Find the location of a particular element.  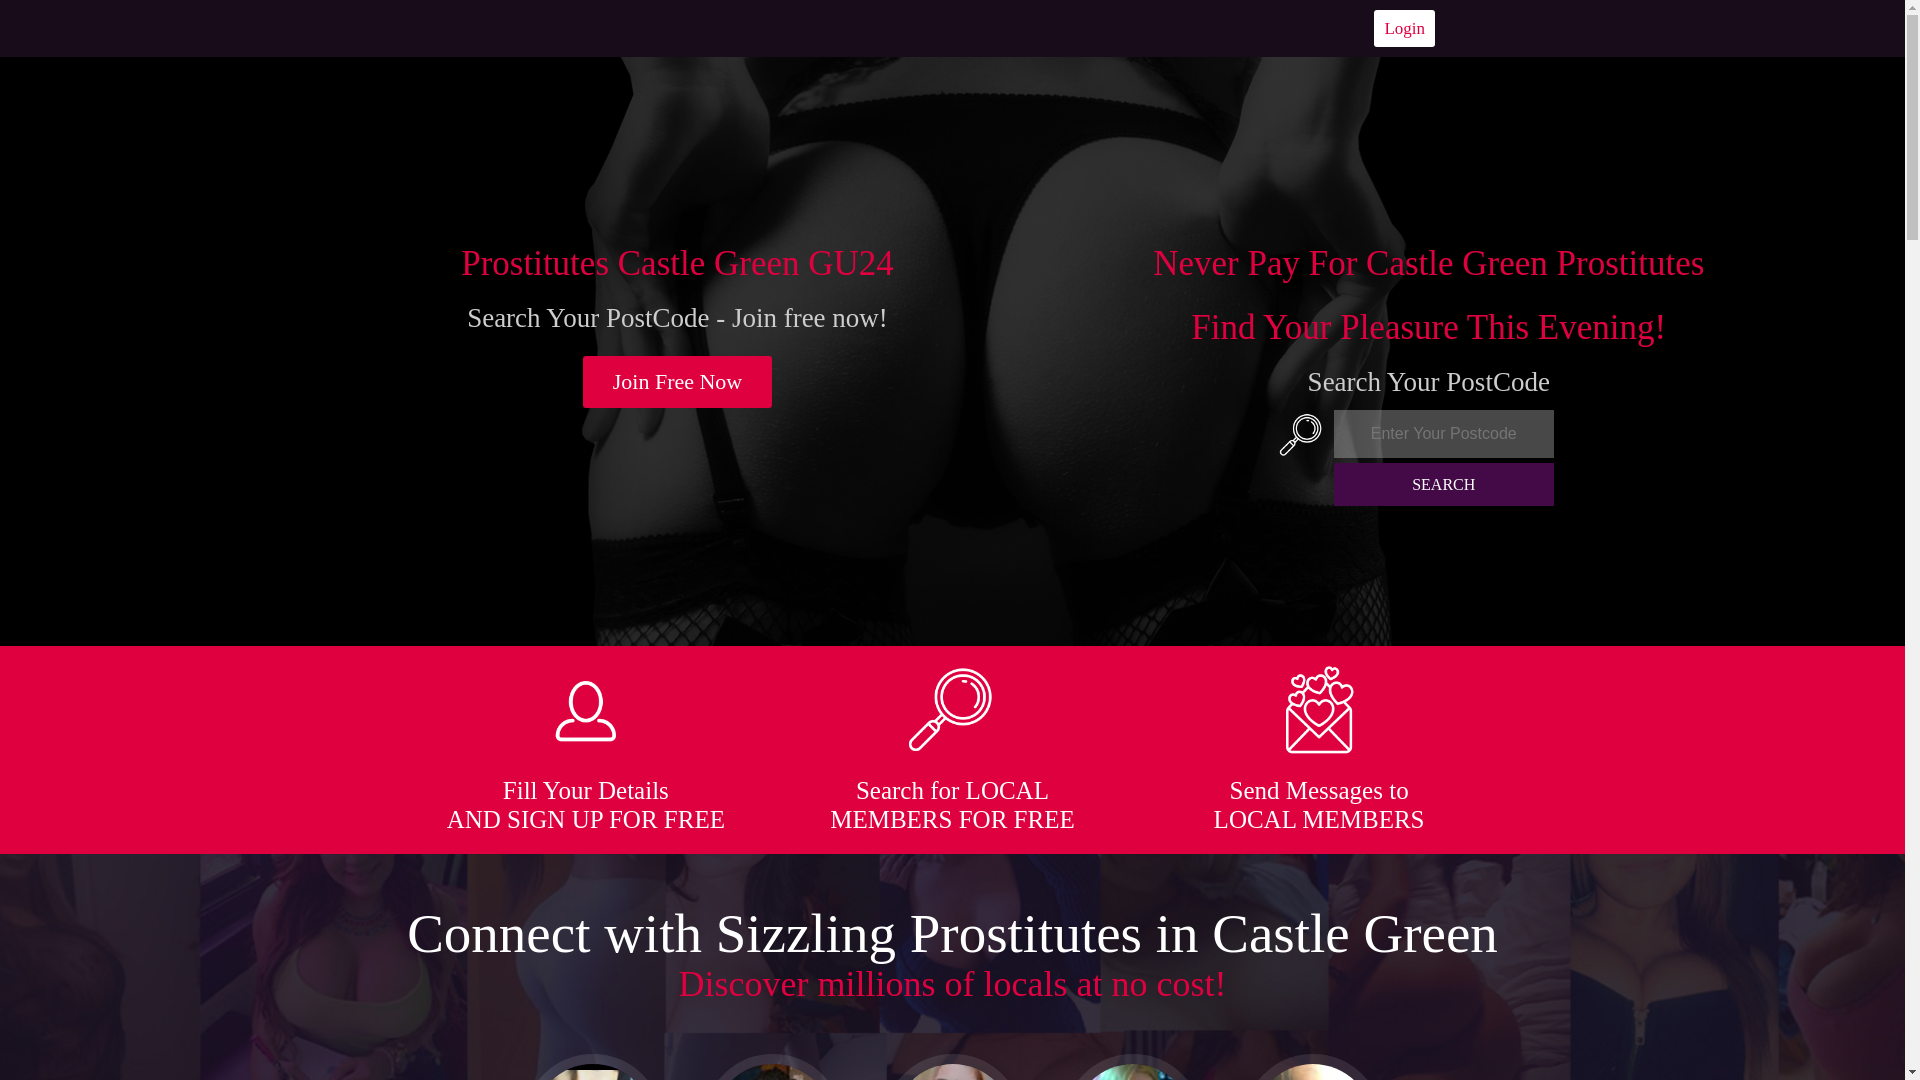

Join is located at coordinates (678, 382).